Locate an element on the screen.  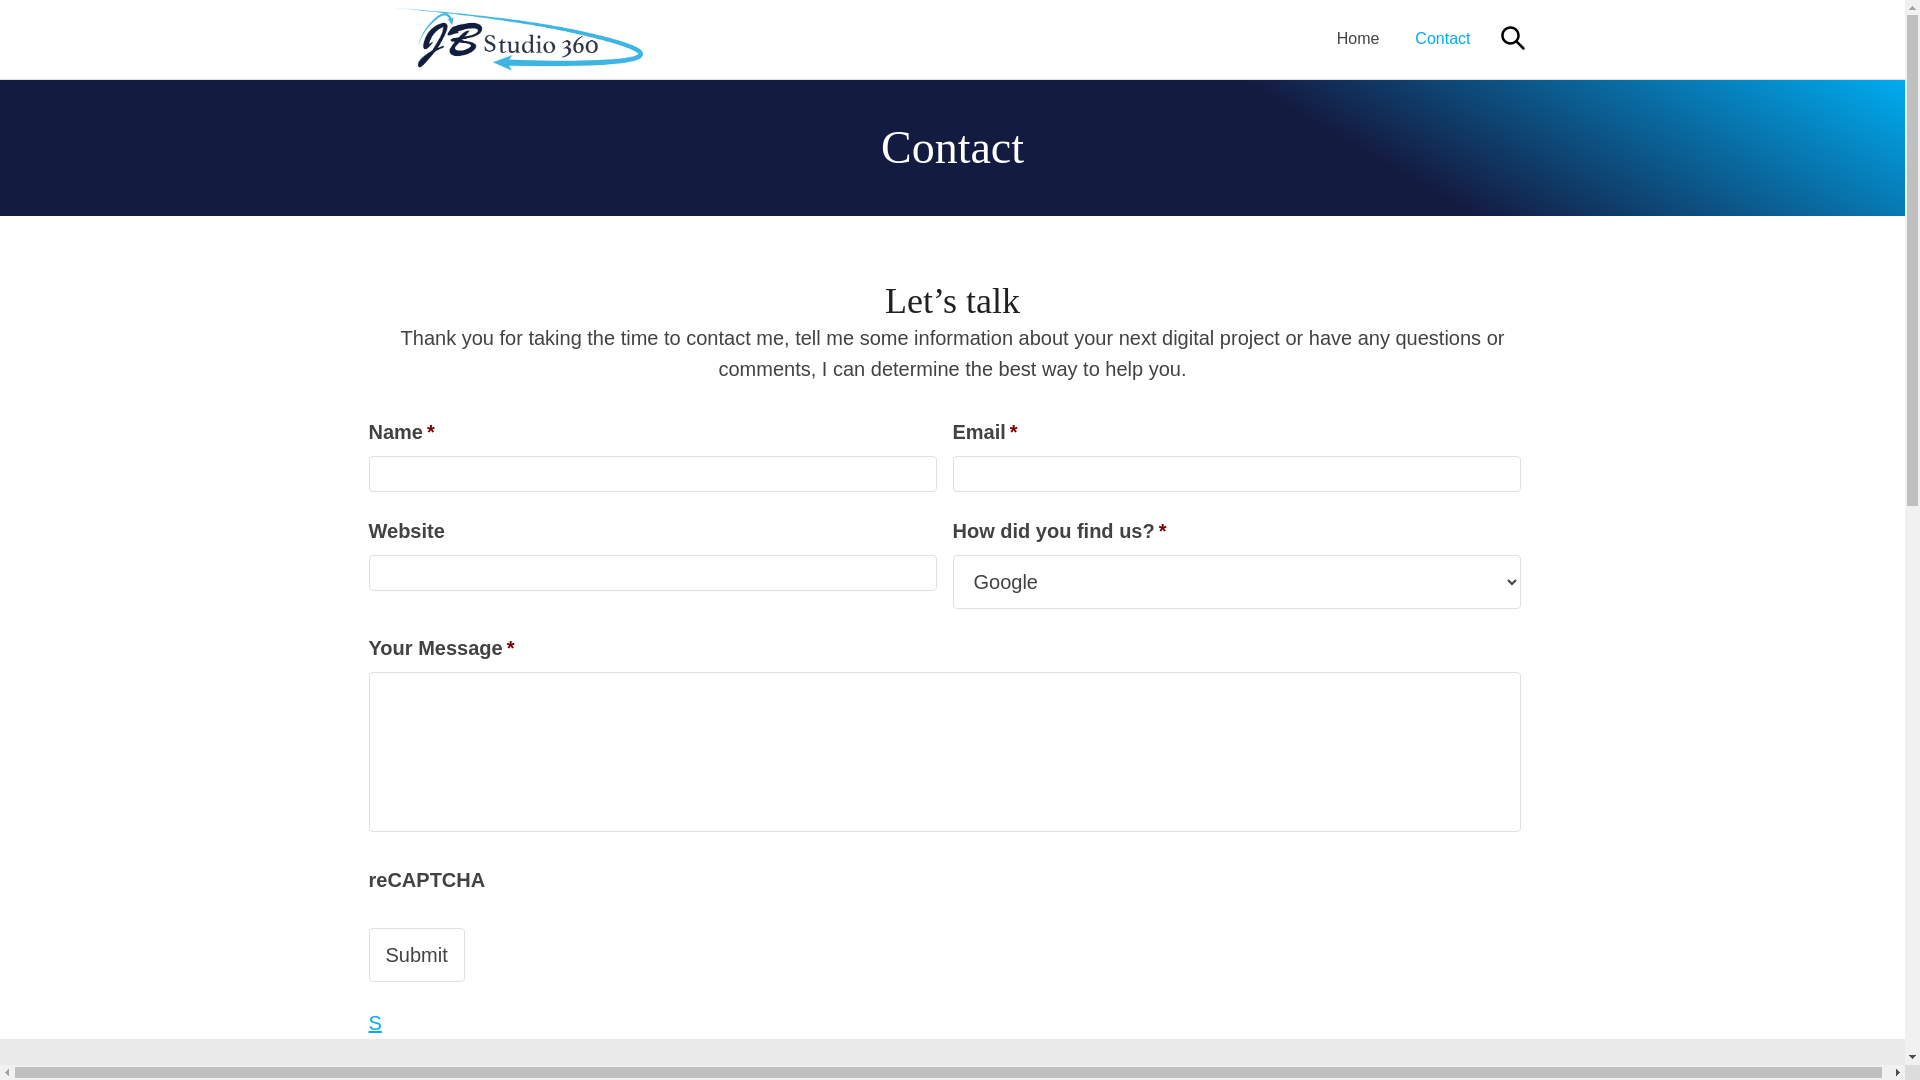
Contact is located at coordinates (1442, 38).